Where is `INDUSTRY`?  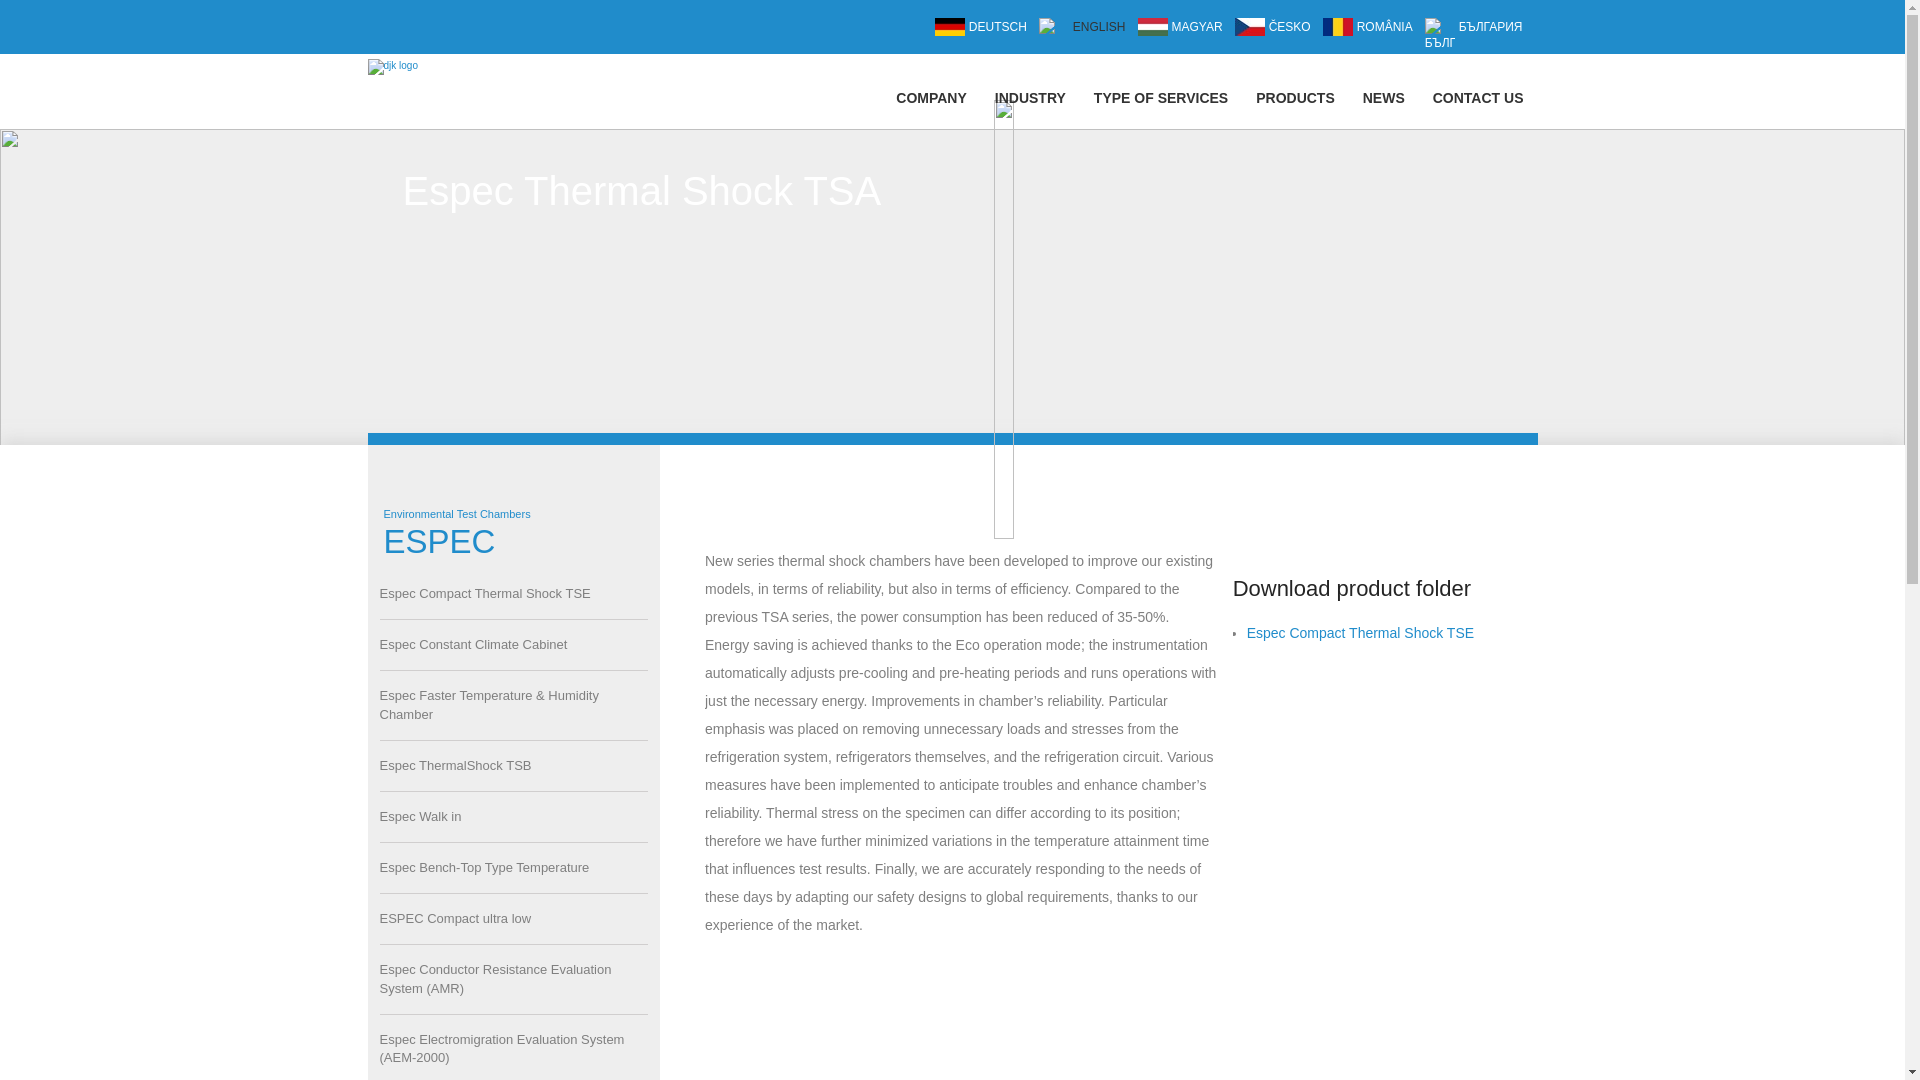
INDUSTRY is located at coordinates (1030, 98).